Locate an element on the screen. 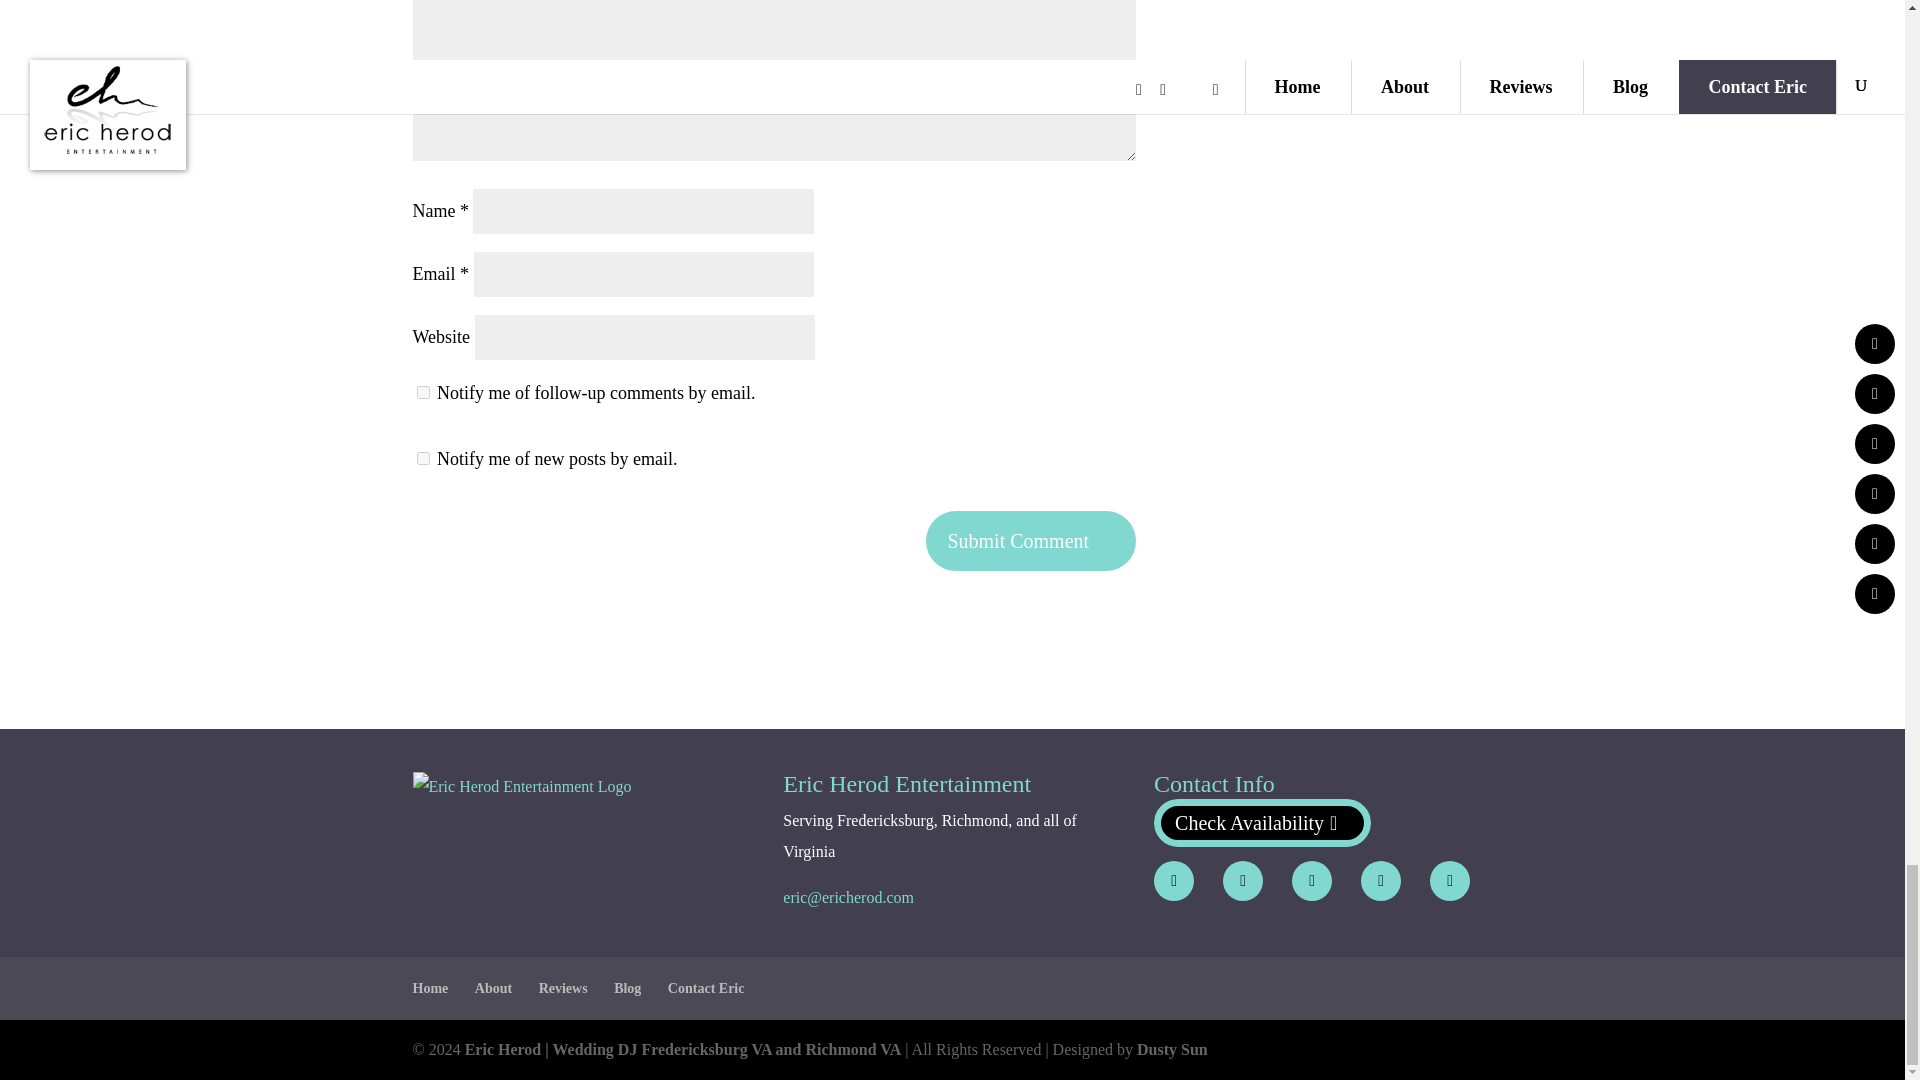  subscribe is located at coordinates (422, 392).